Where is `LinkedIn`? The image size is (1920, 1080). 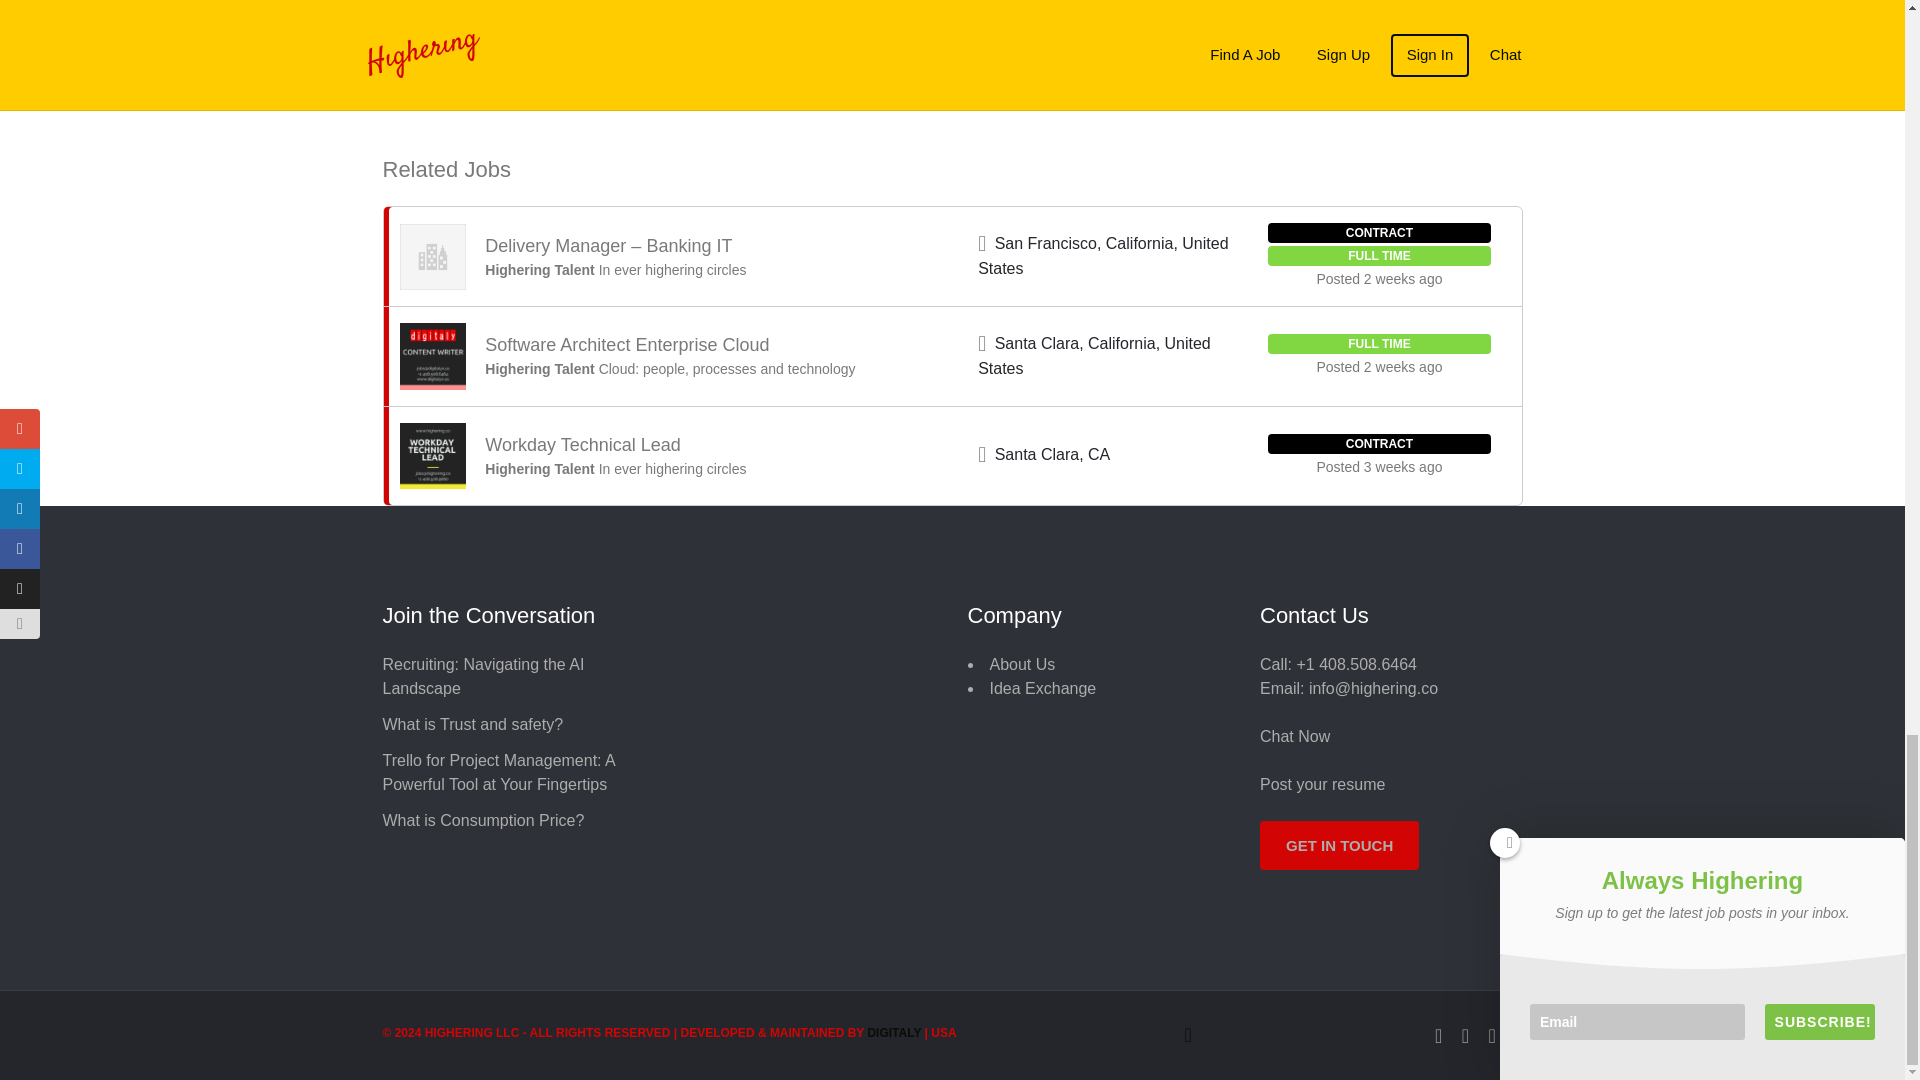 LinkedIn is located at coordinates (1492, 1034).